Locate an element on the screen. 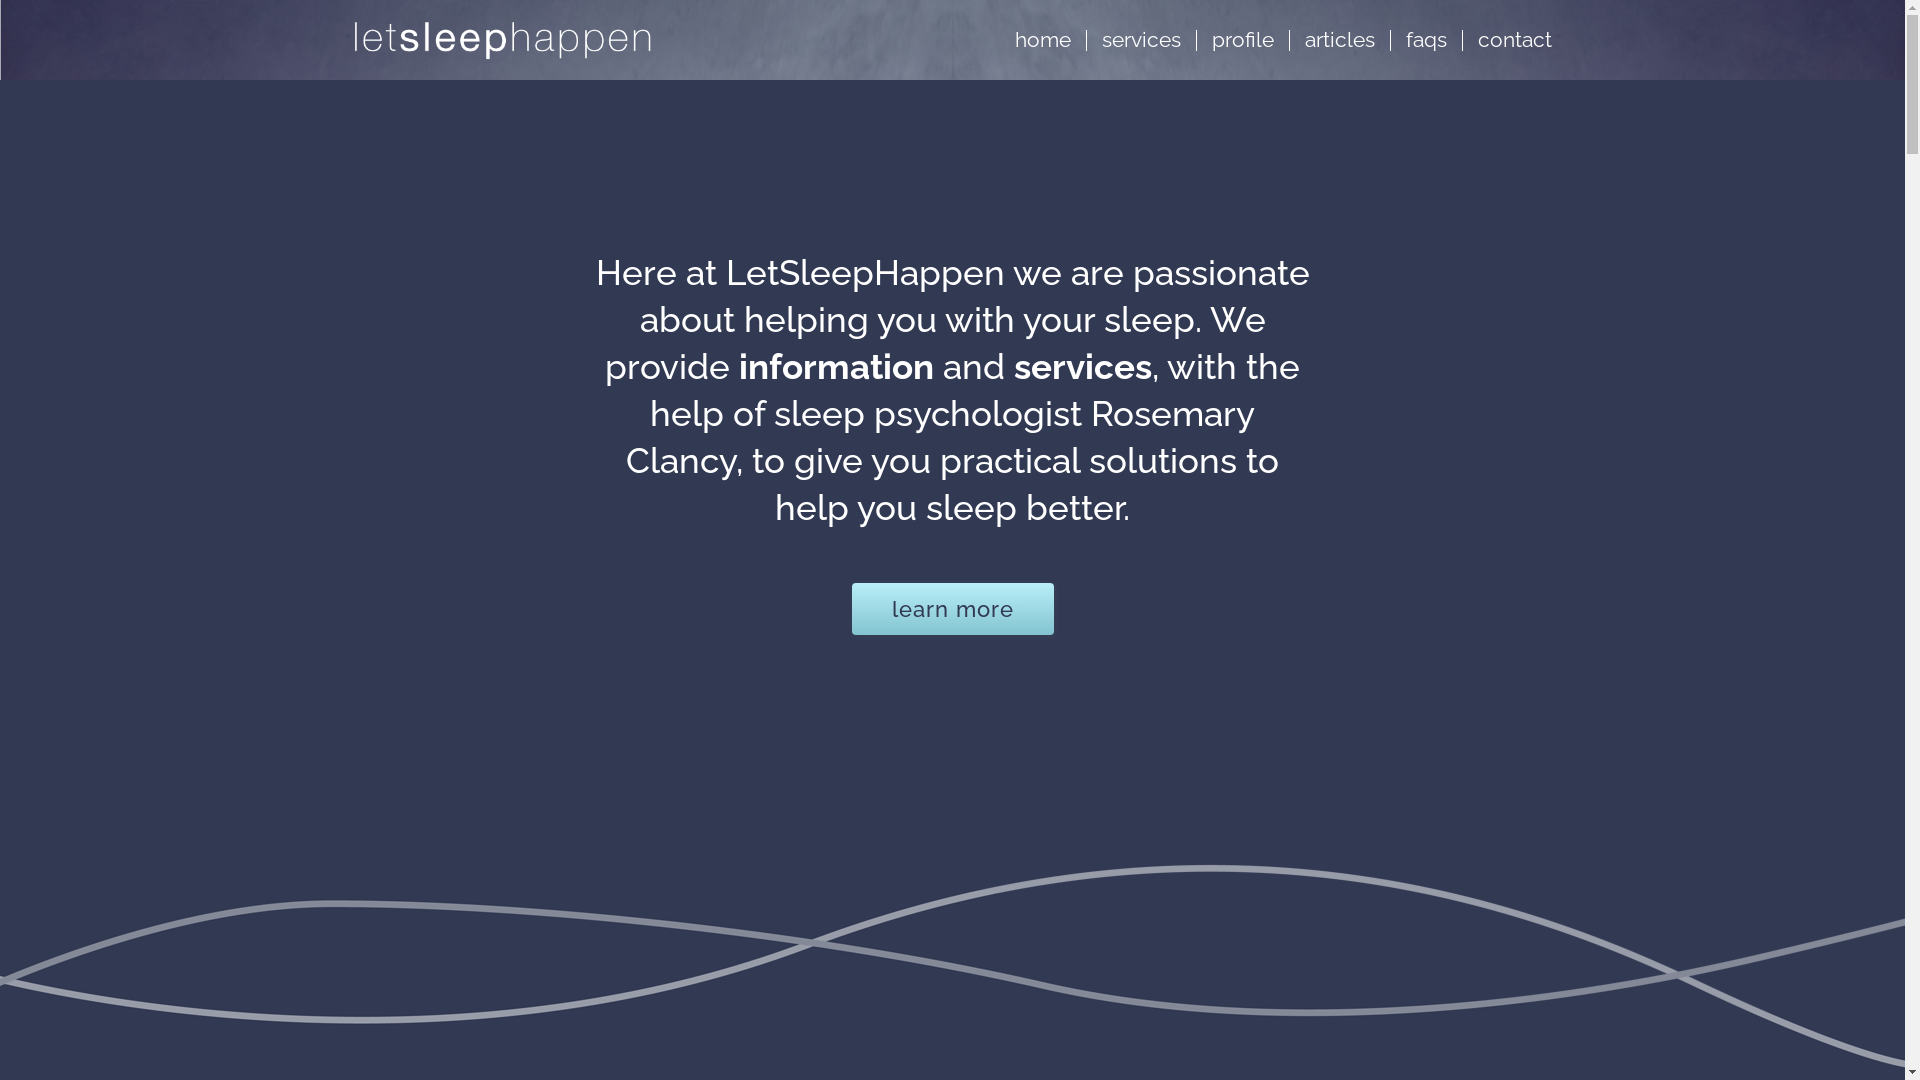  services is located at coordinates (1142, 40).